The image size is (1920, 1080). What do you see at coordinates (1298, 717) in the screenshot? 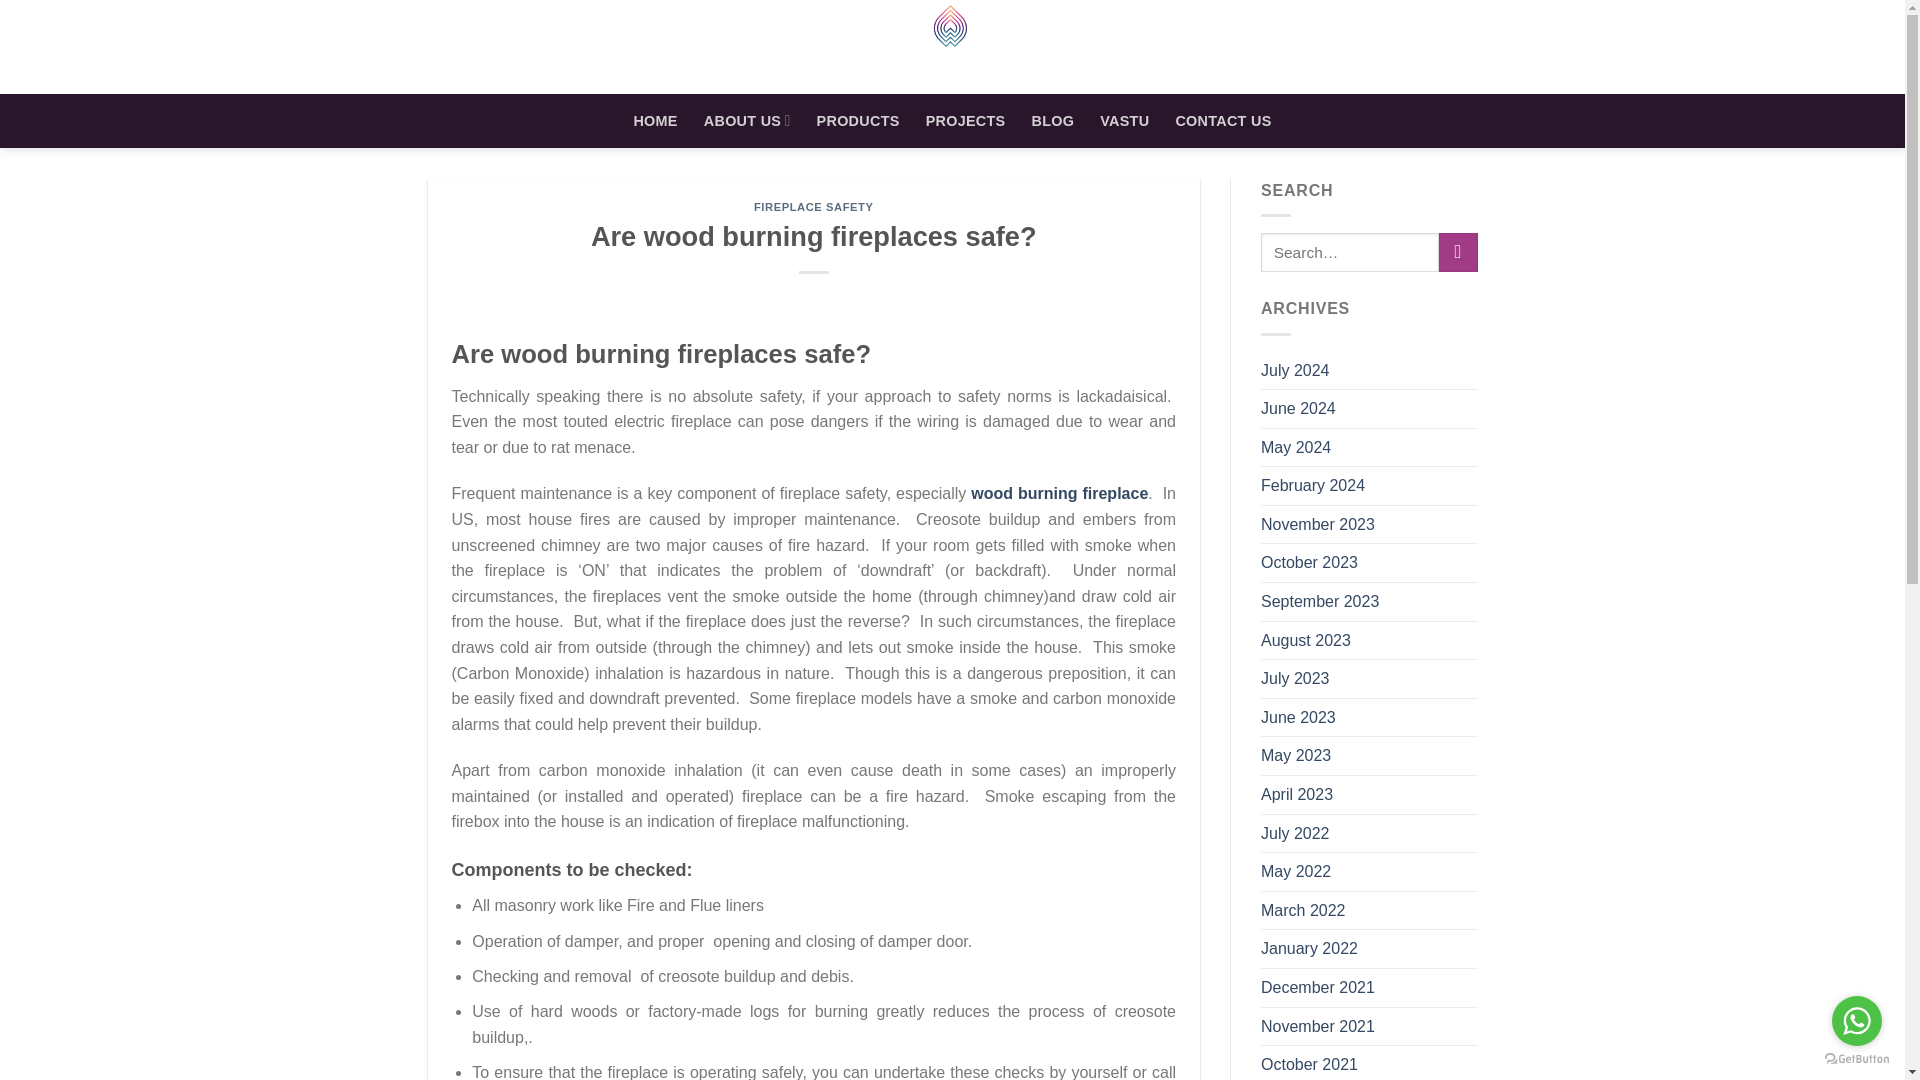
I see `June 2023` at bounding box center [1298, 717].